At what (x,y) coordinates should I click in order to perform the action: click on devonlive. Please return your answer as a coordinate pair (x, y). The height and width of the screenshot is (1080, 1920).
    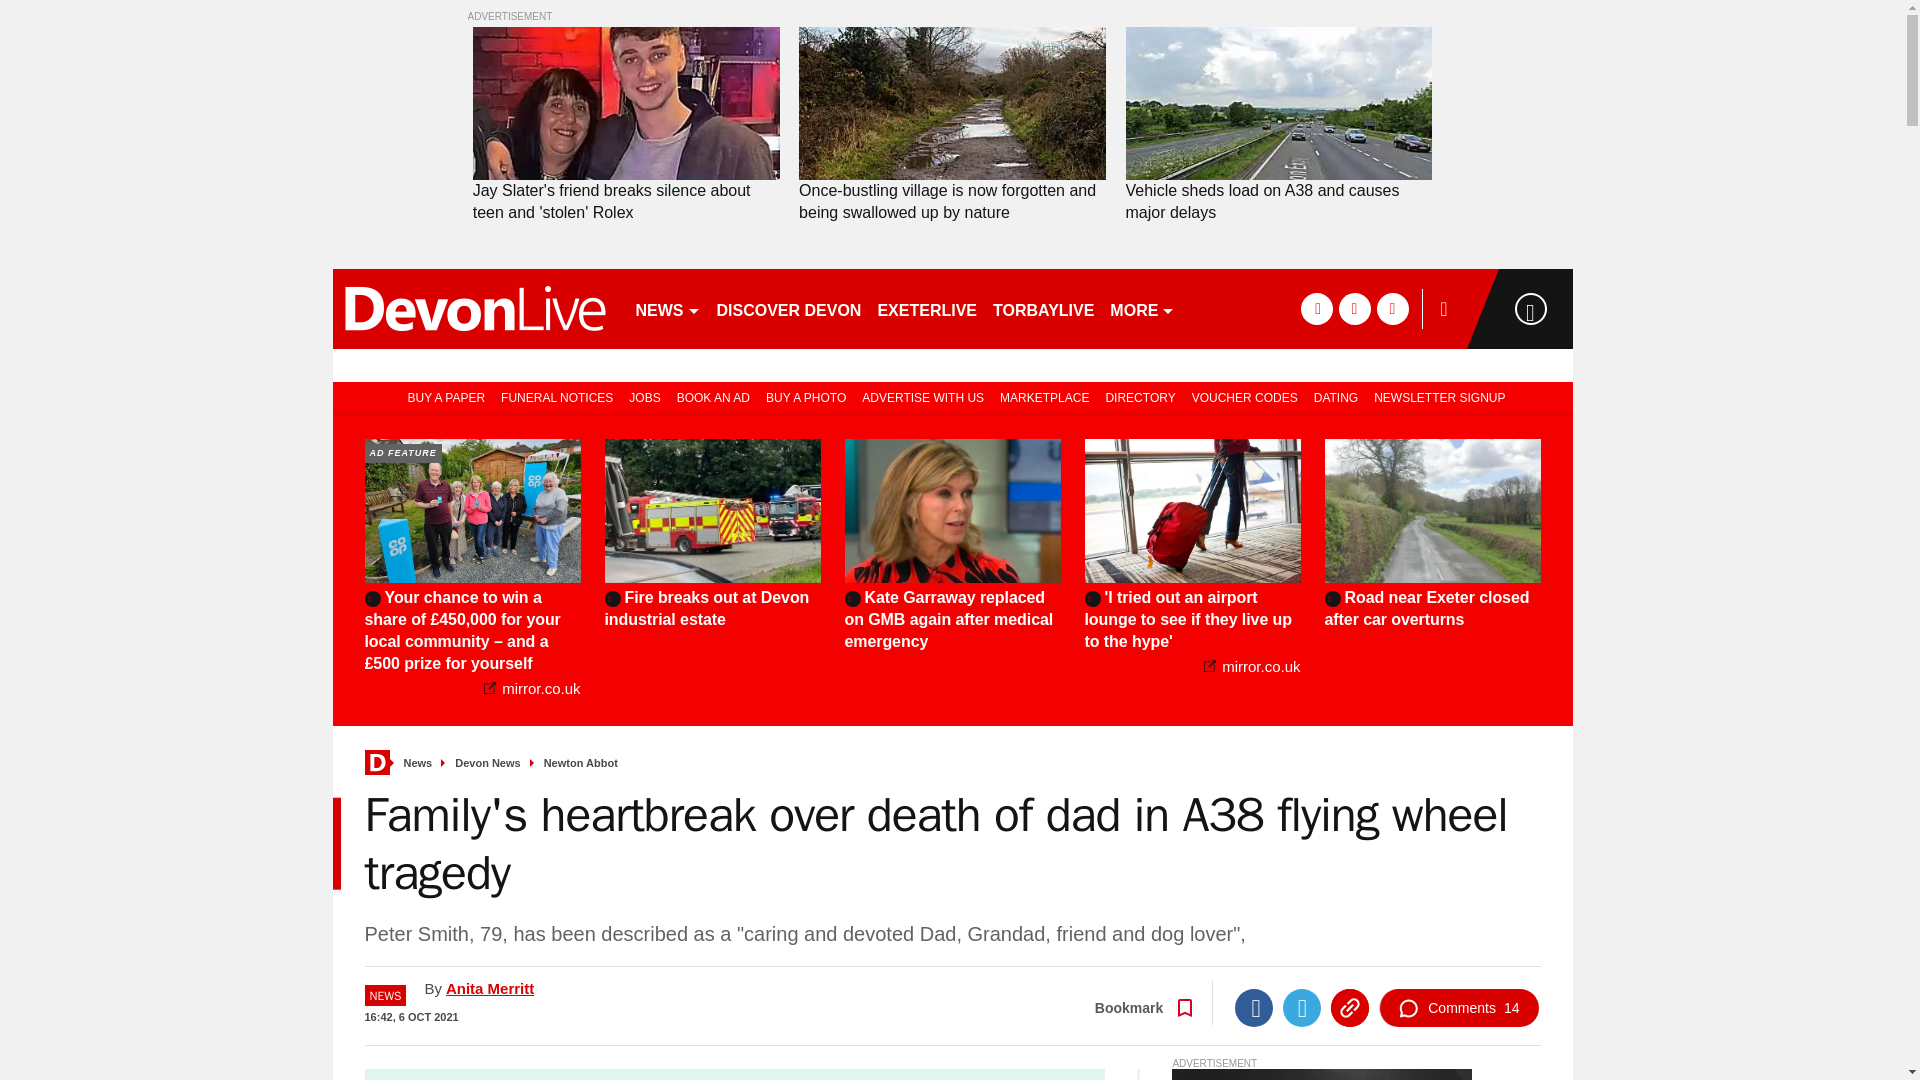
    Looking at the image, I should click on (474, 308).